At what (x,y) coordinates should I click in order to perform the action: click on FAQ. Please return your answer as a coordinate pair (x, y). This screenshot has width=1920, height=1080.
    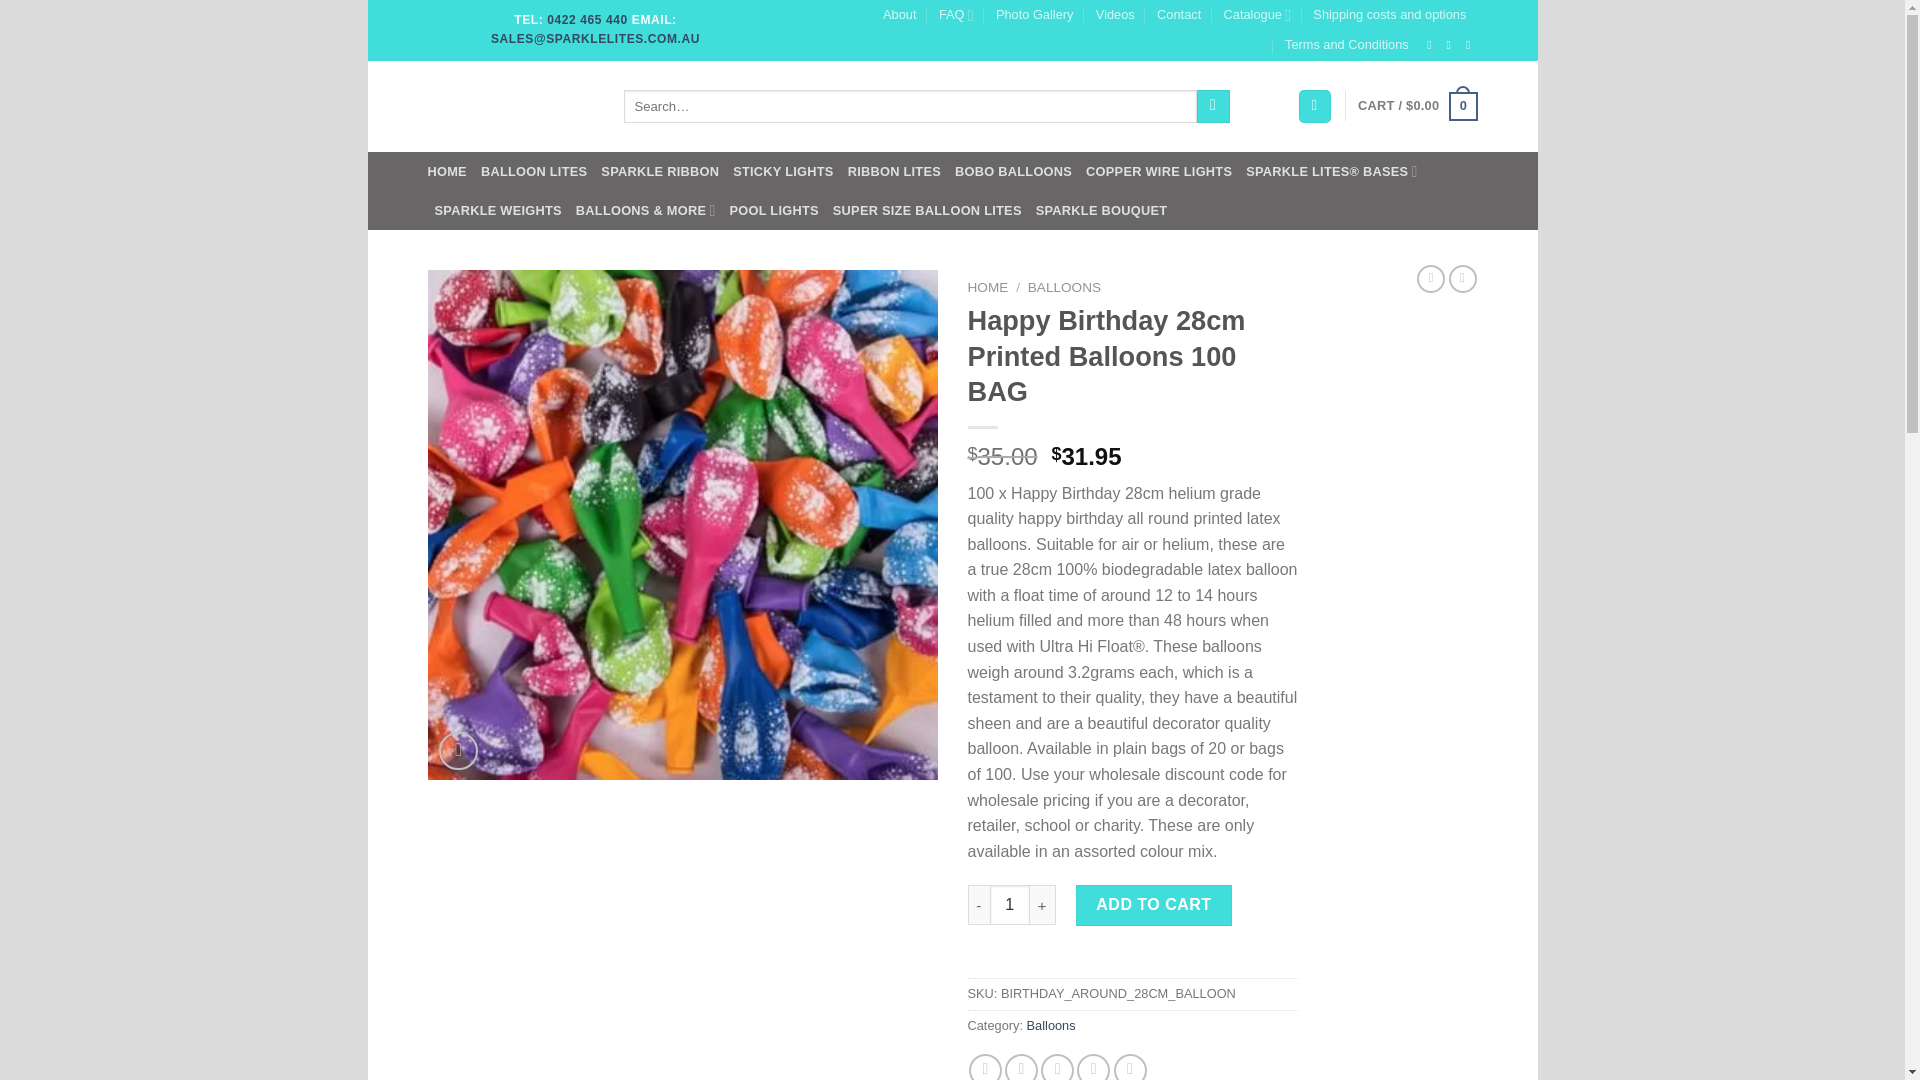
    Looking at the image, I should click on (956, 15).